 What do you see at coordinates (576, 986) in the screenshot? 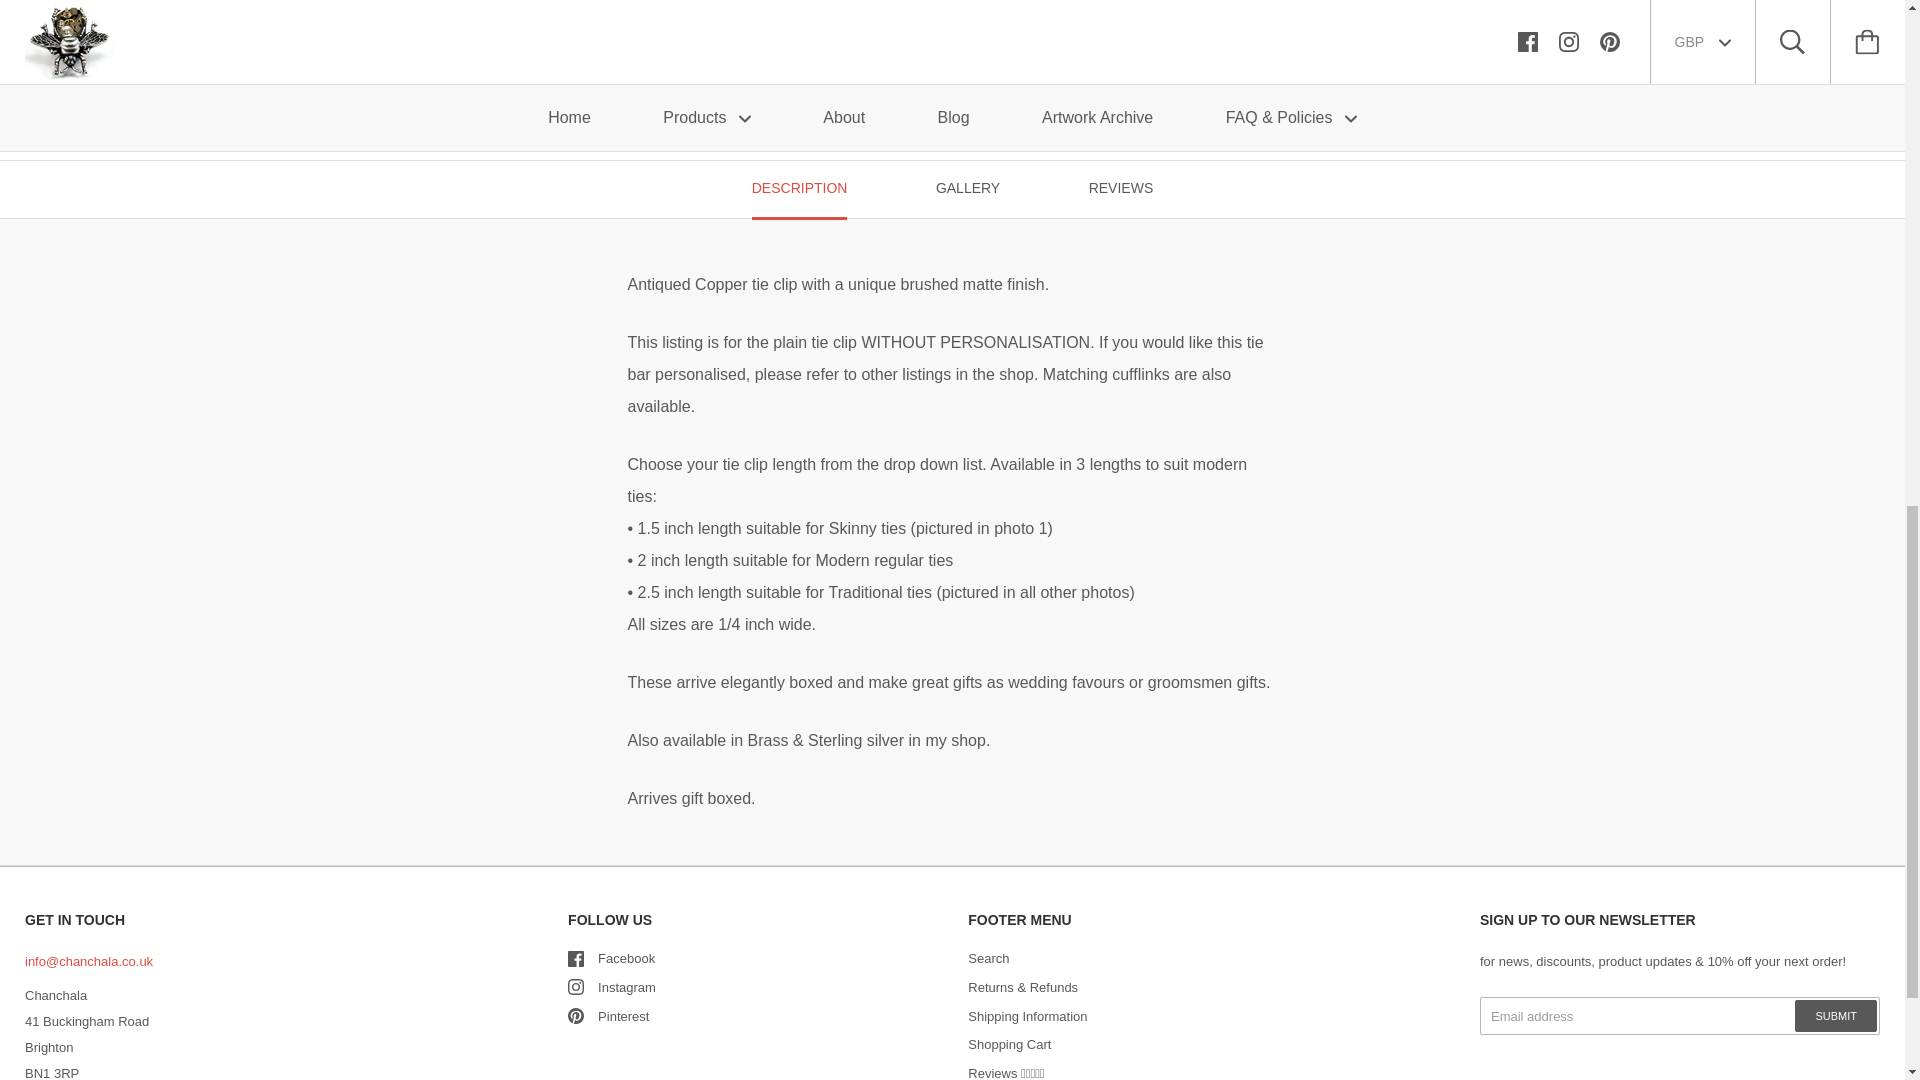
I see `Instagram` at bounding box center [576, 986].